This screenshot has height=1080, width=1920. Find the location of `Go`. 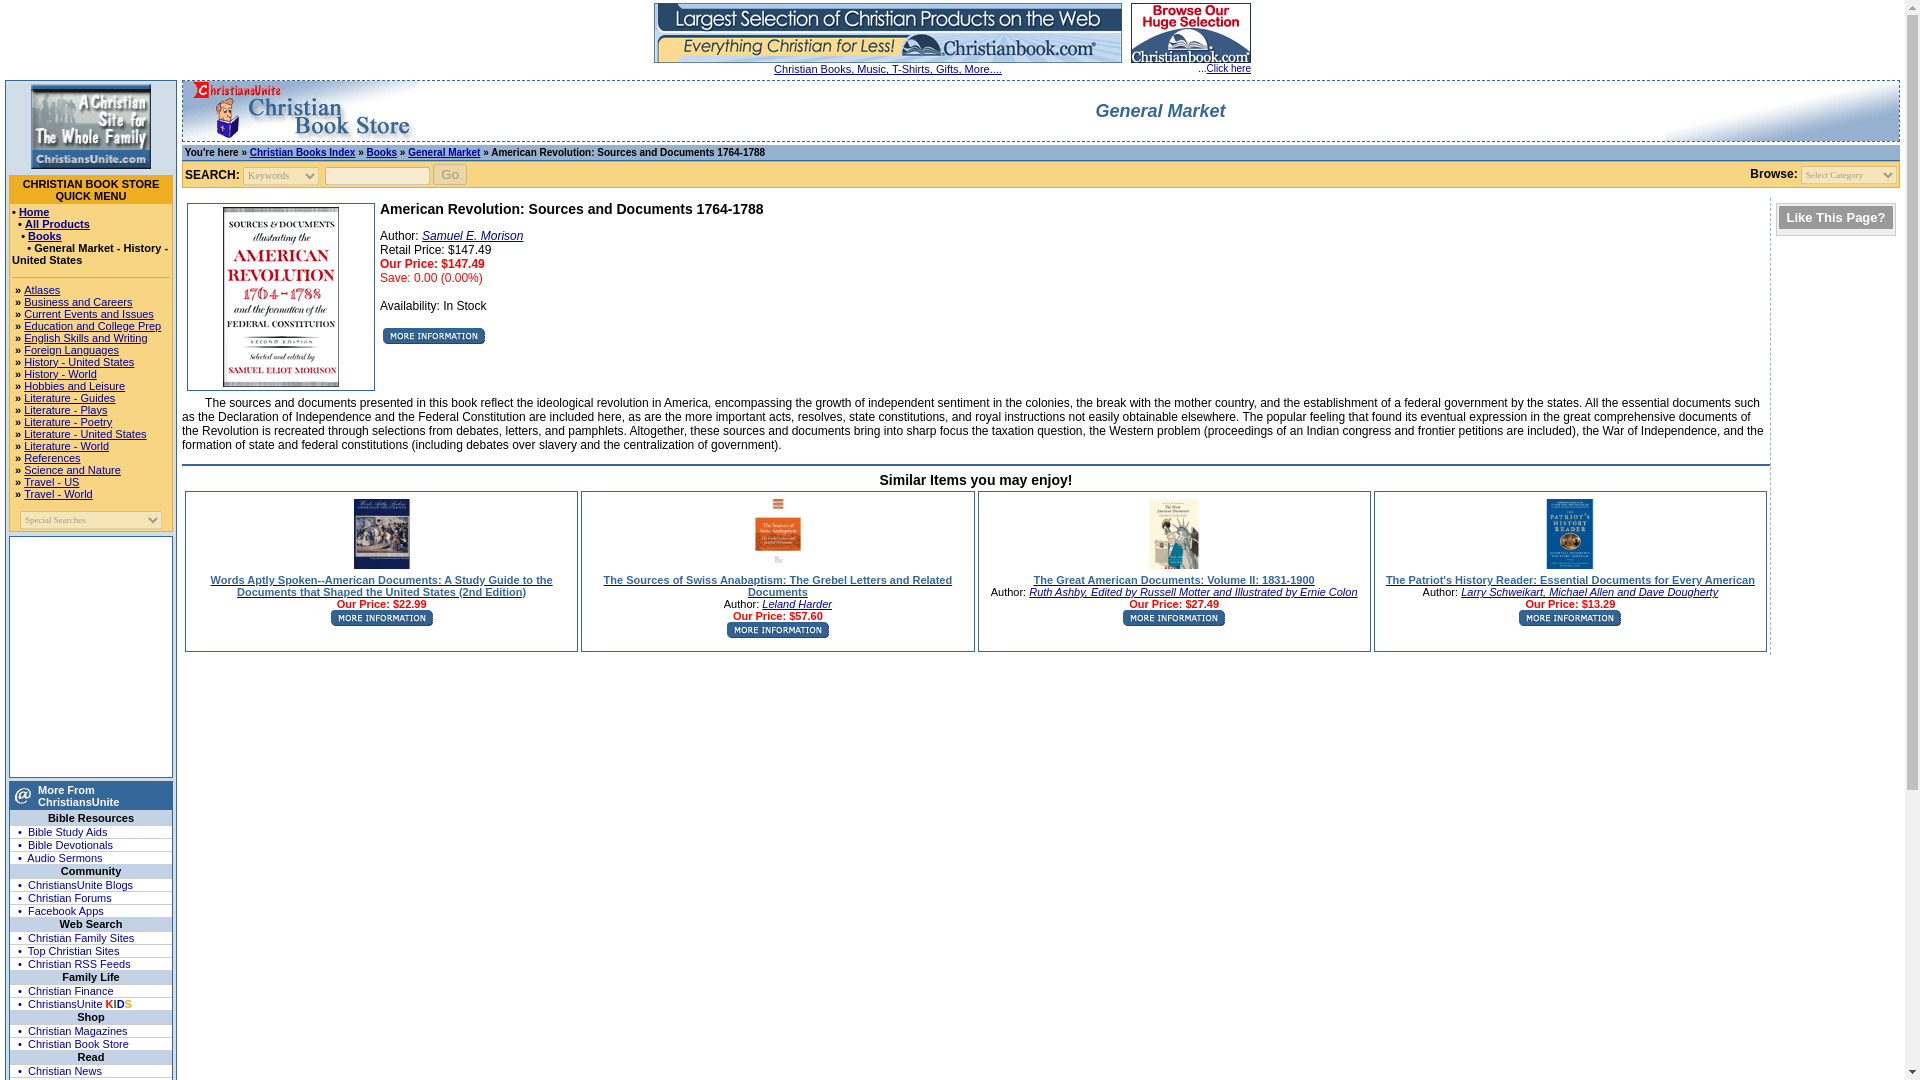

Go is located at coordinates (450, 174).